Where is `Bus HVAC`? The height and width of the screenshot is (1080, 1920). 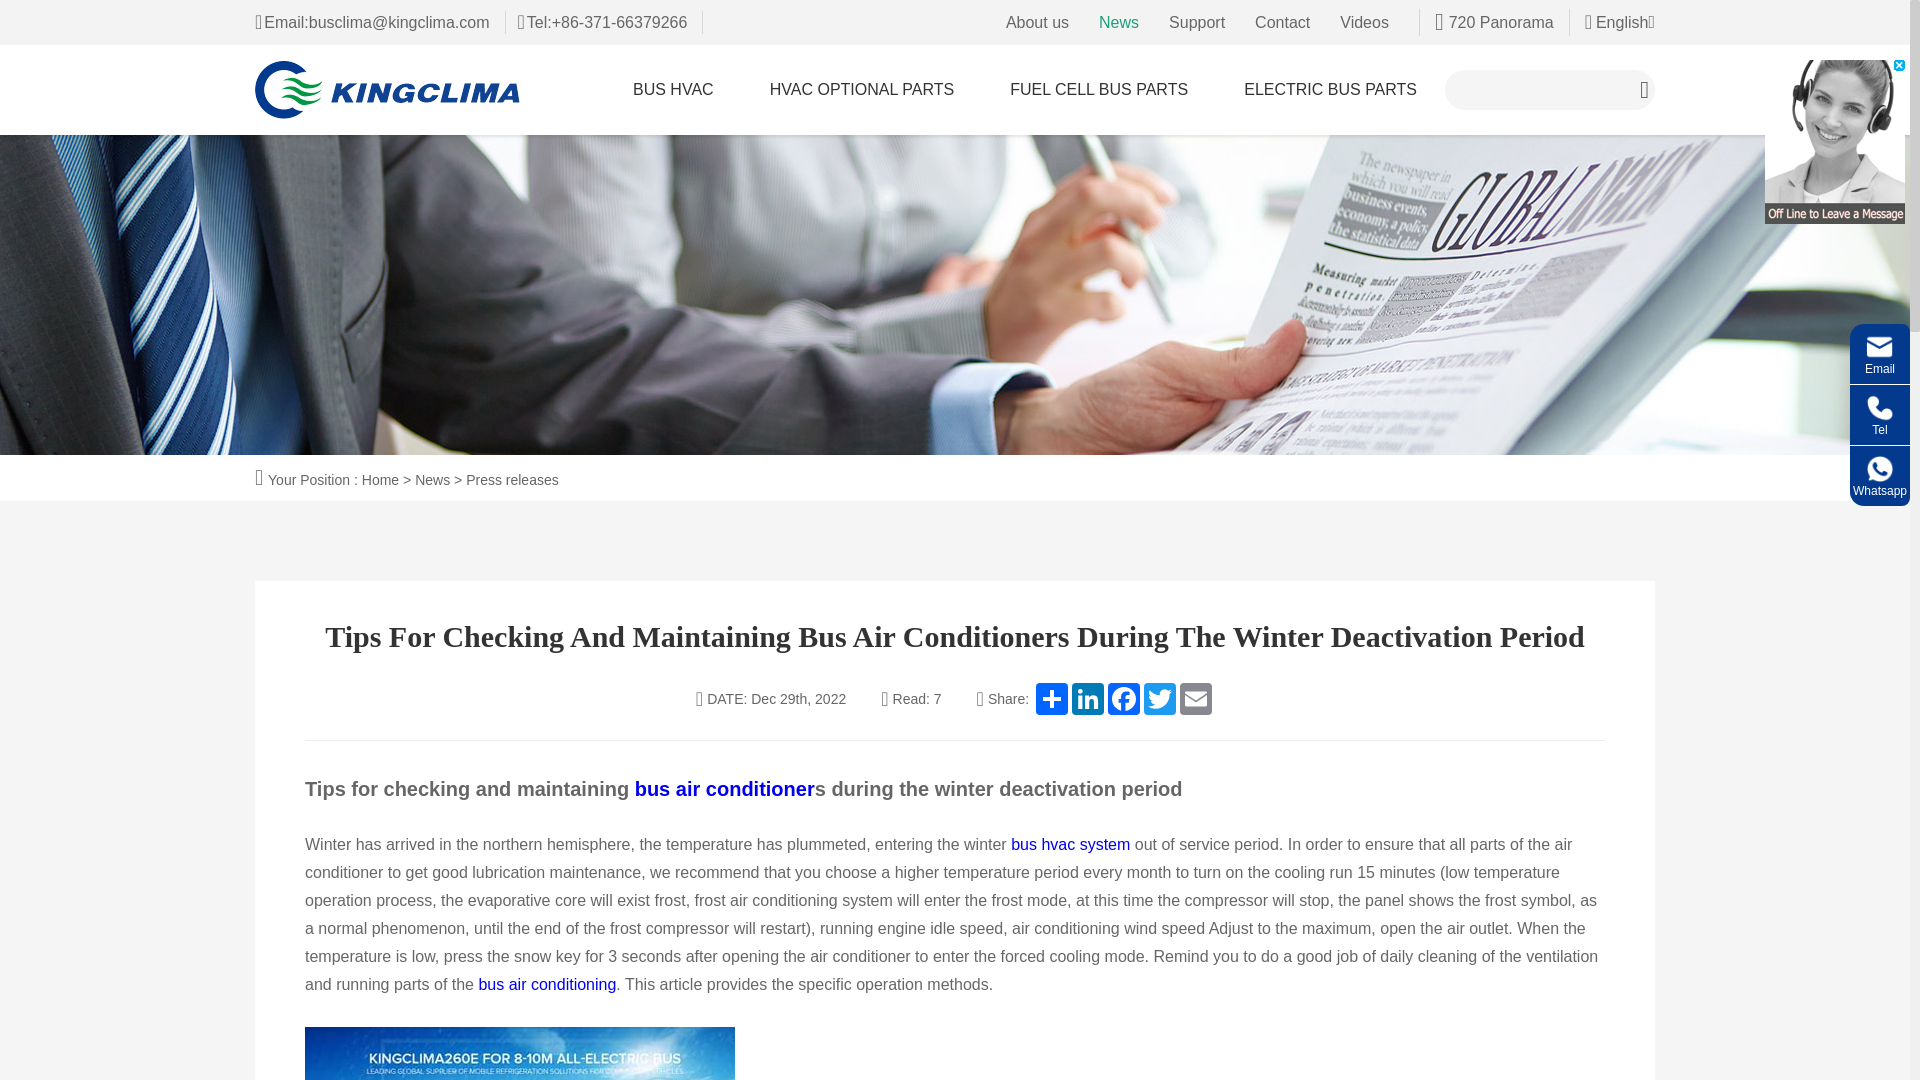 Bus HVAC is located at coordinates (673, 90).